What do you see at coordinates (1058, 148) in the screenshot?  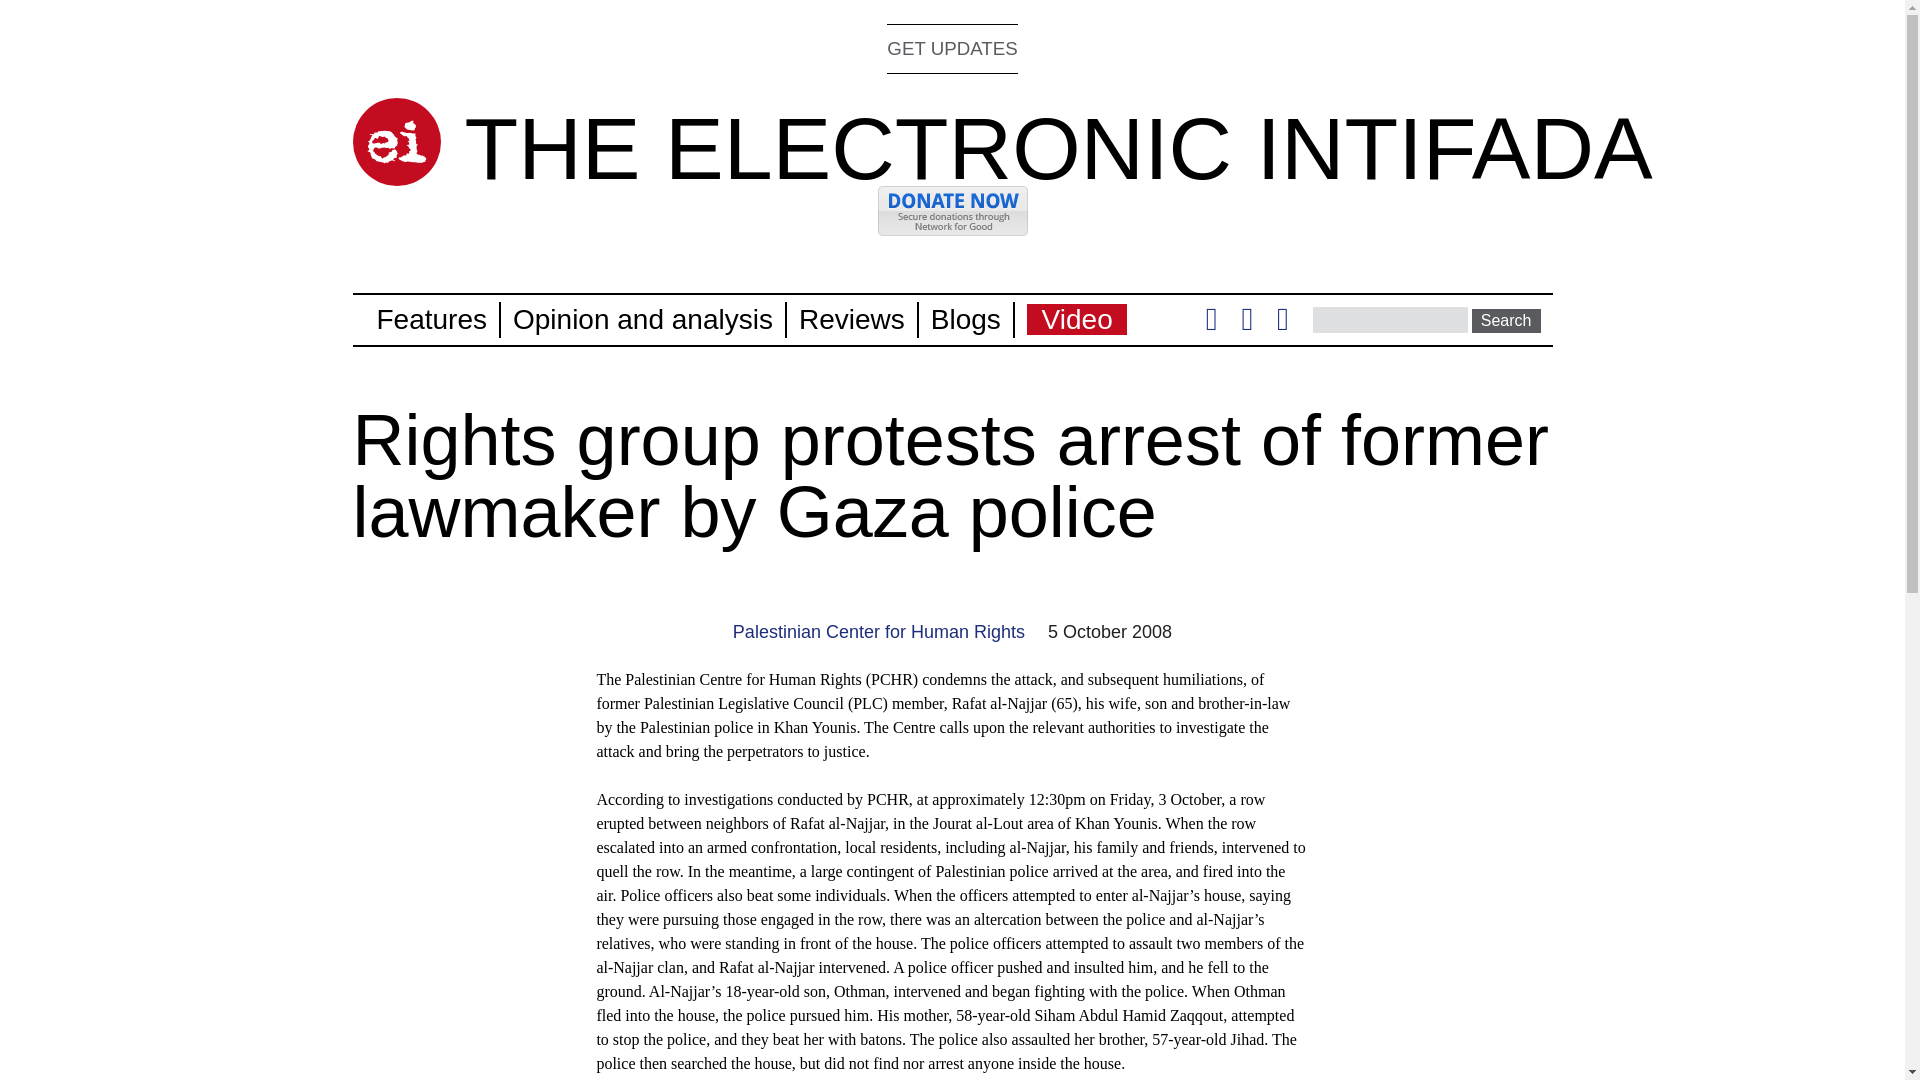 I see `Home` at bounding box center [1058, 148].